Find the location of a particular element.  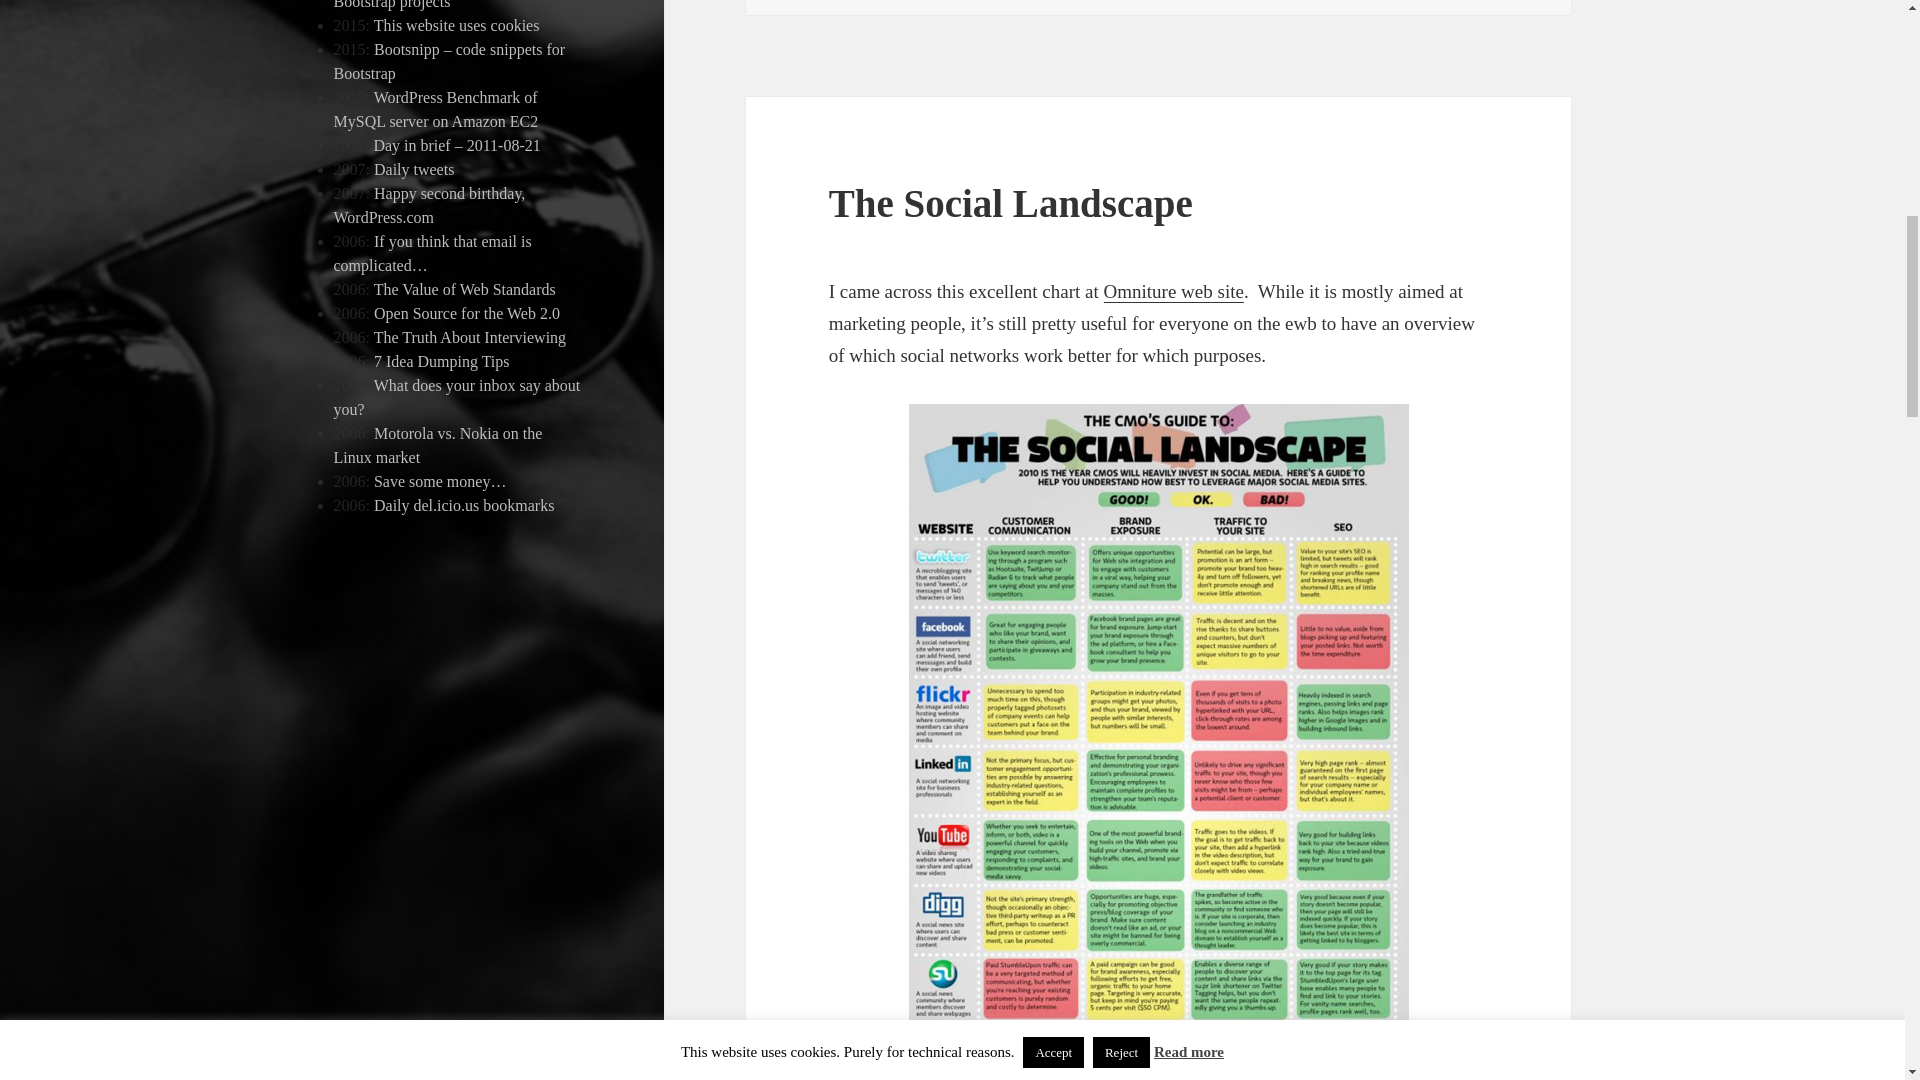

WordPress Benchmark of MySQL server on Amazon EC2 is located at coordinates (436, 108).